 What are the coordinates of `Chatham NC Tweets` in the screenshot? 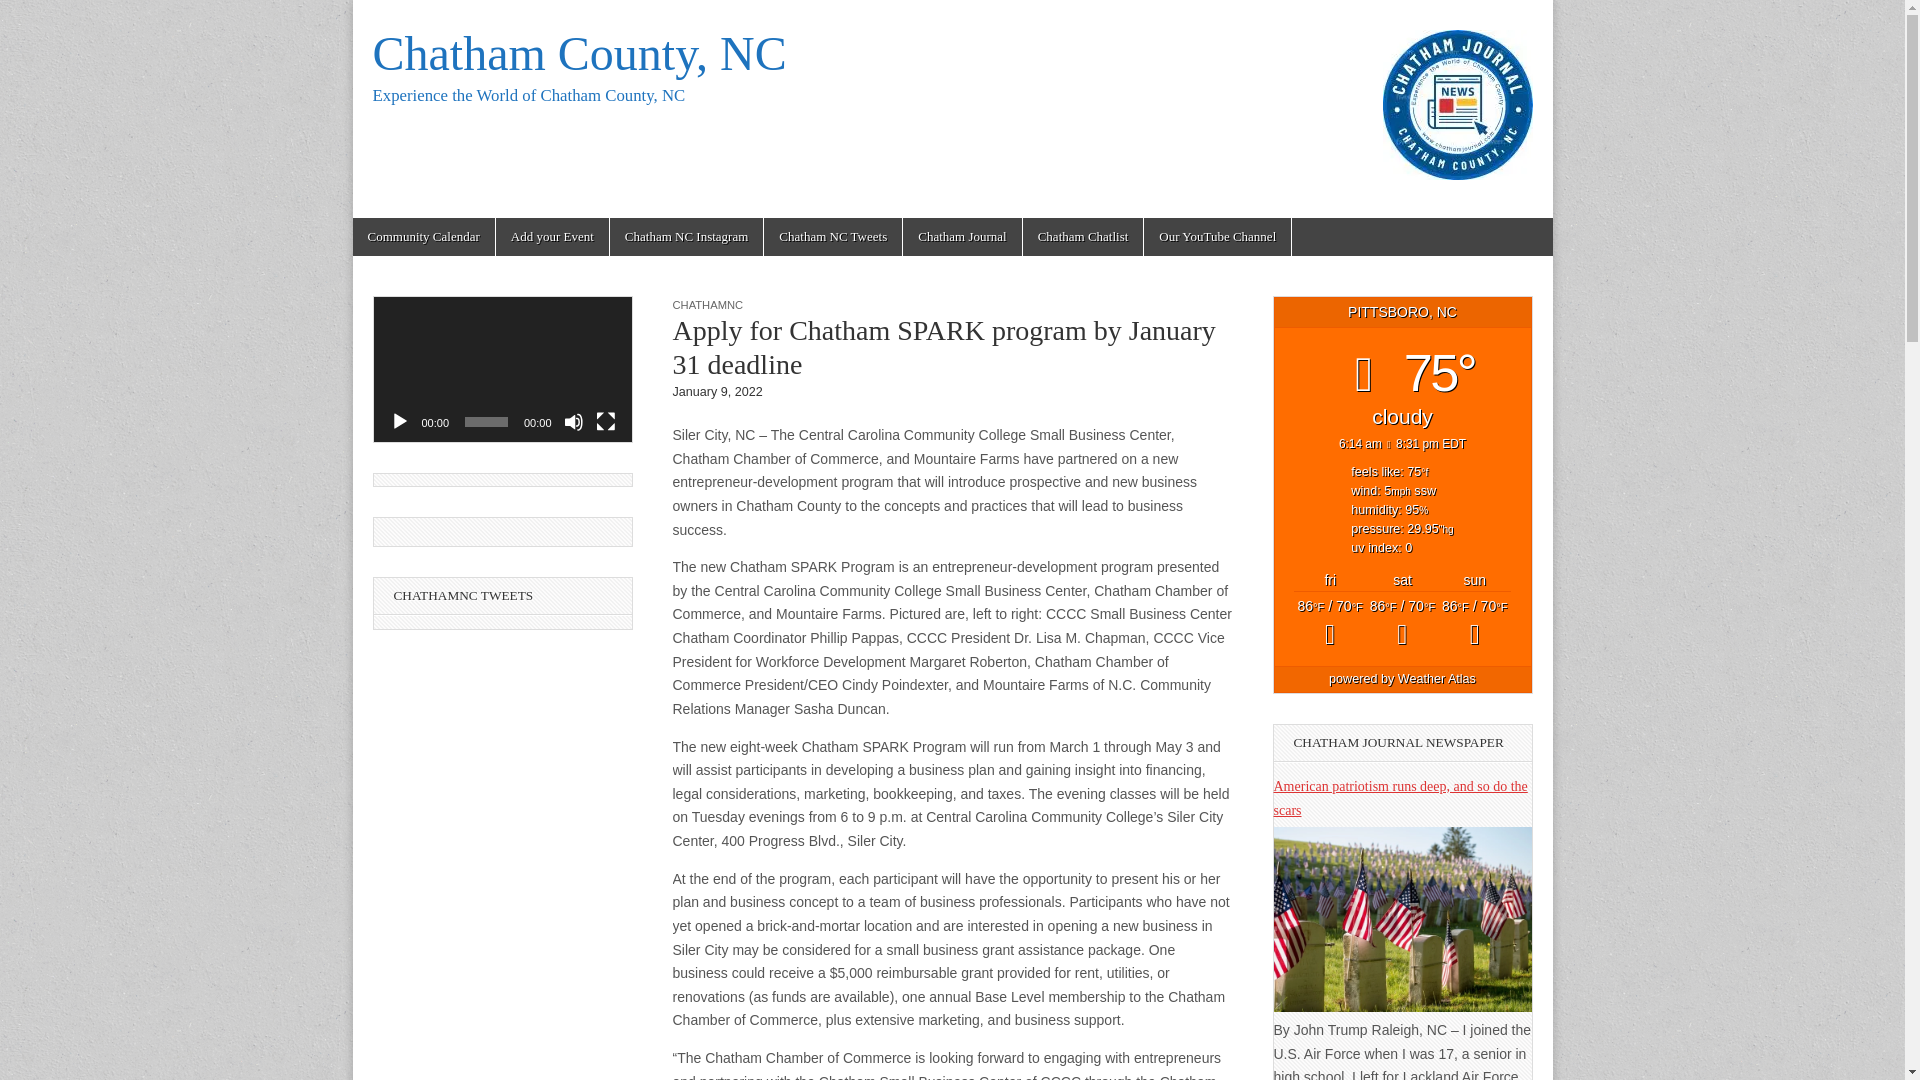 It's located at (833, 236).